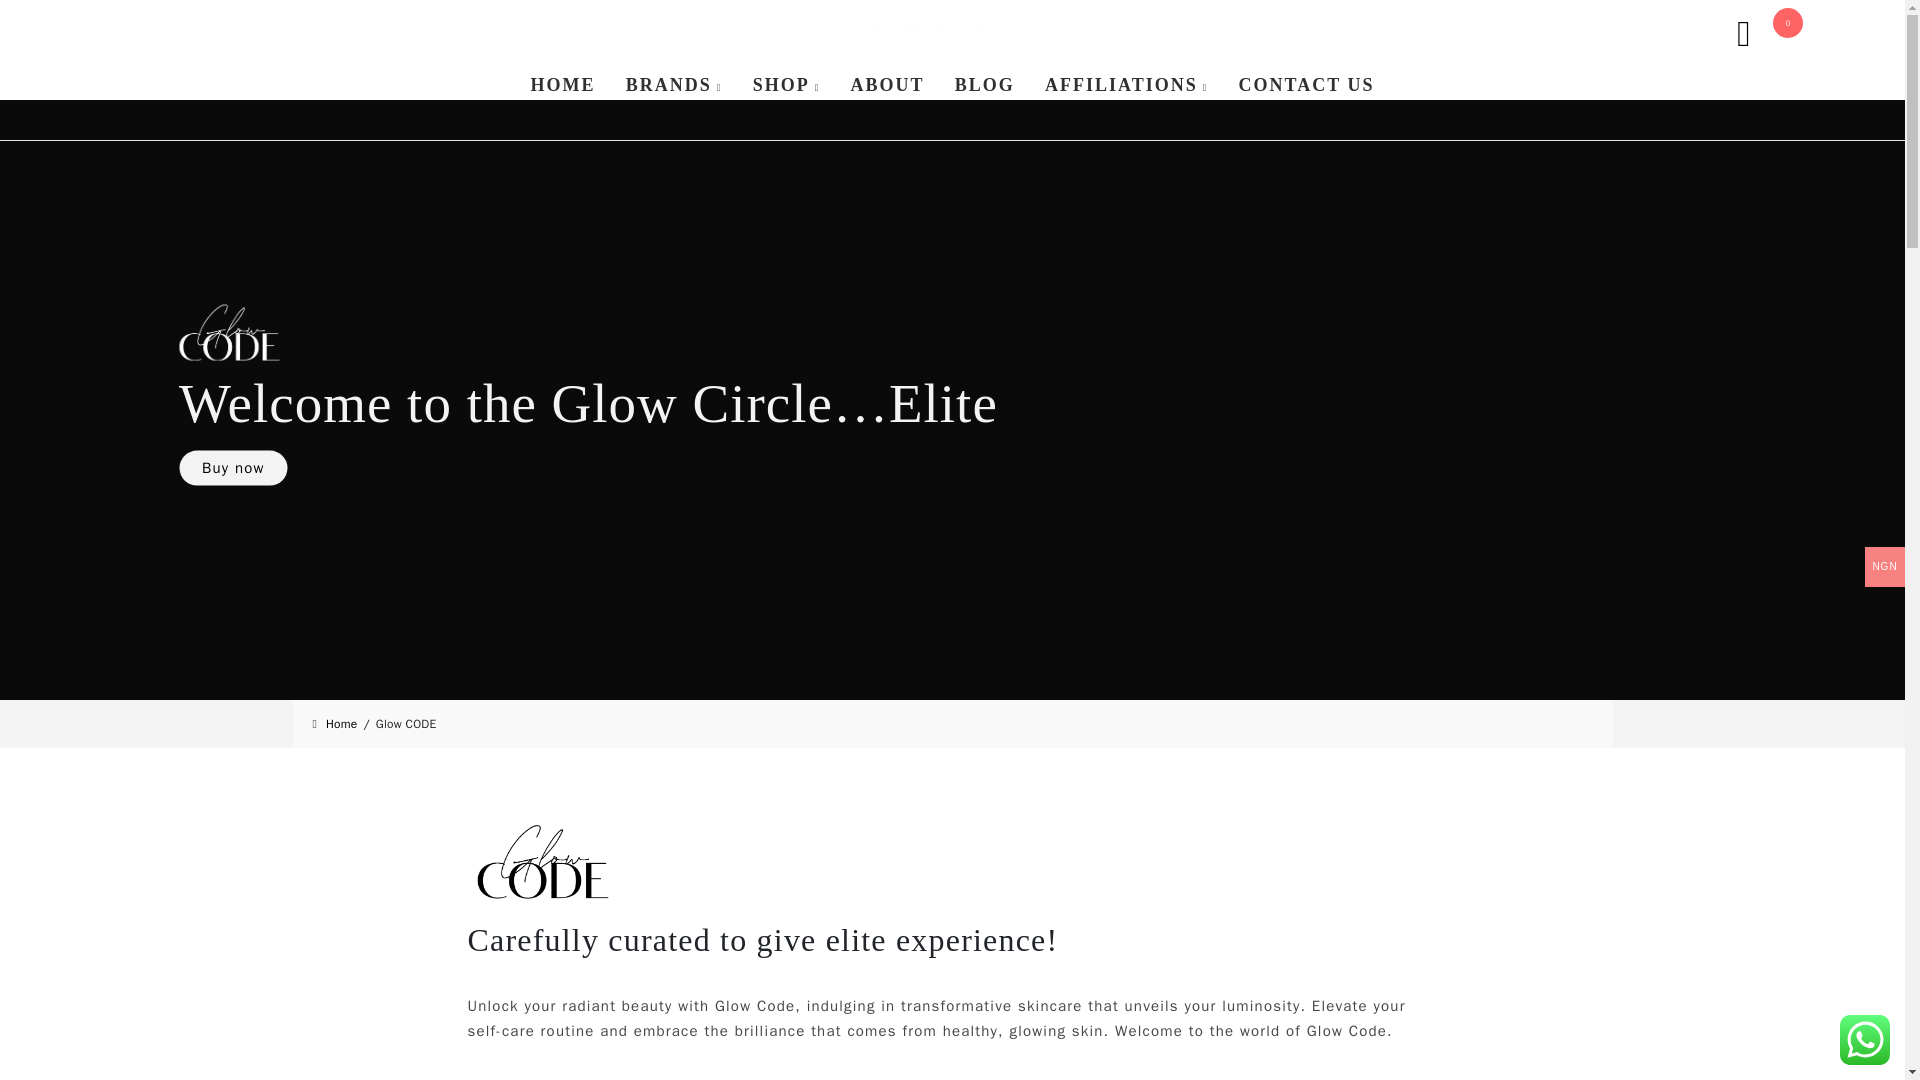 The width and height of the screenshot is (1920, 1080). Describe the element at coordinates (786, 85) in the screenshot. I see `SHOP` at that location.